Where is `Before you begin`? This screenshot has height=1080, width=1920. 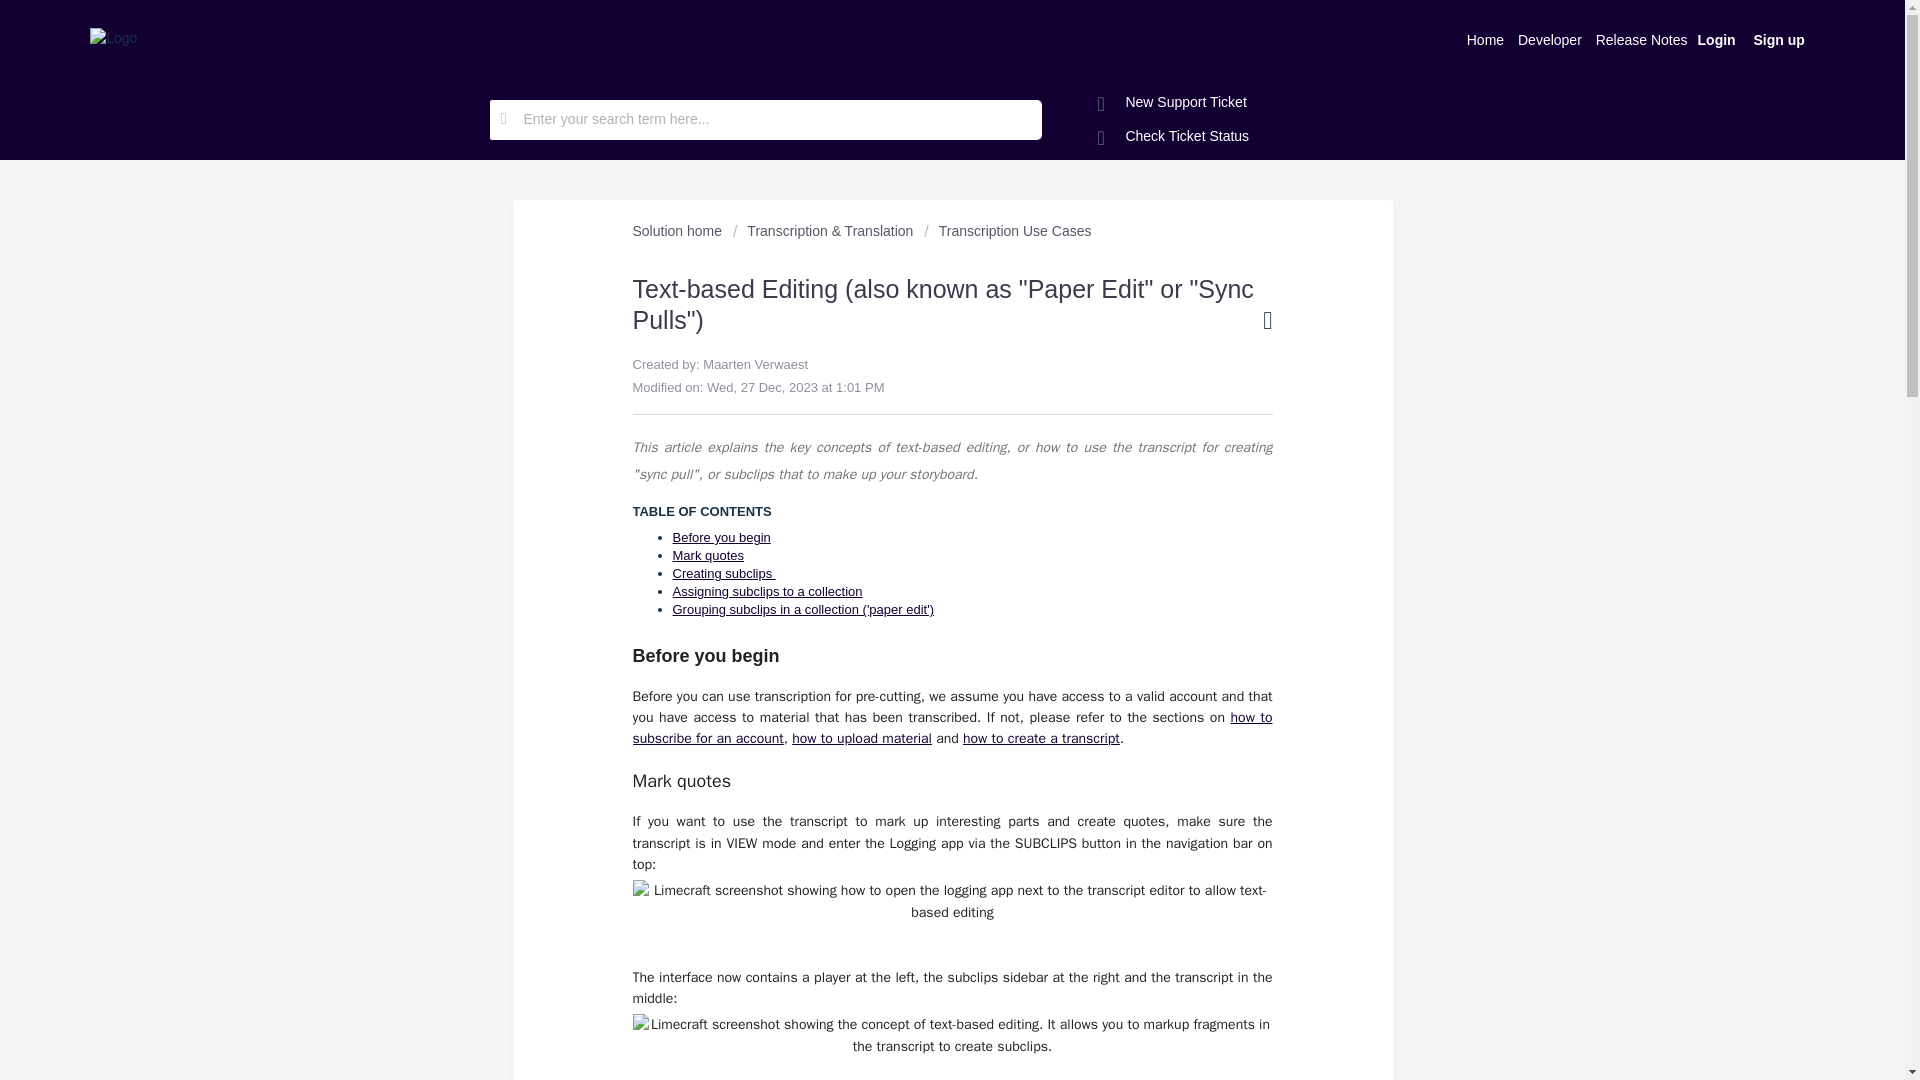
Before you begin is located at coordinates (720, 538).